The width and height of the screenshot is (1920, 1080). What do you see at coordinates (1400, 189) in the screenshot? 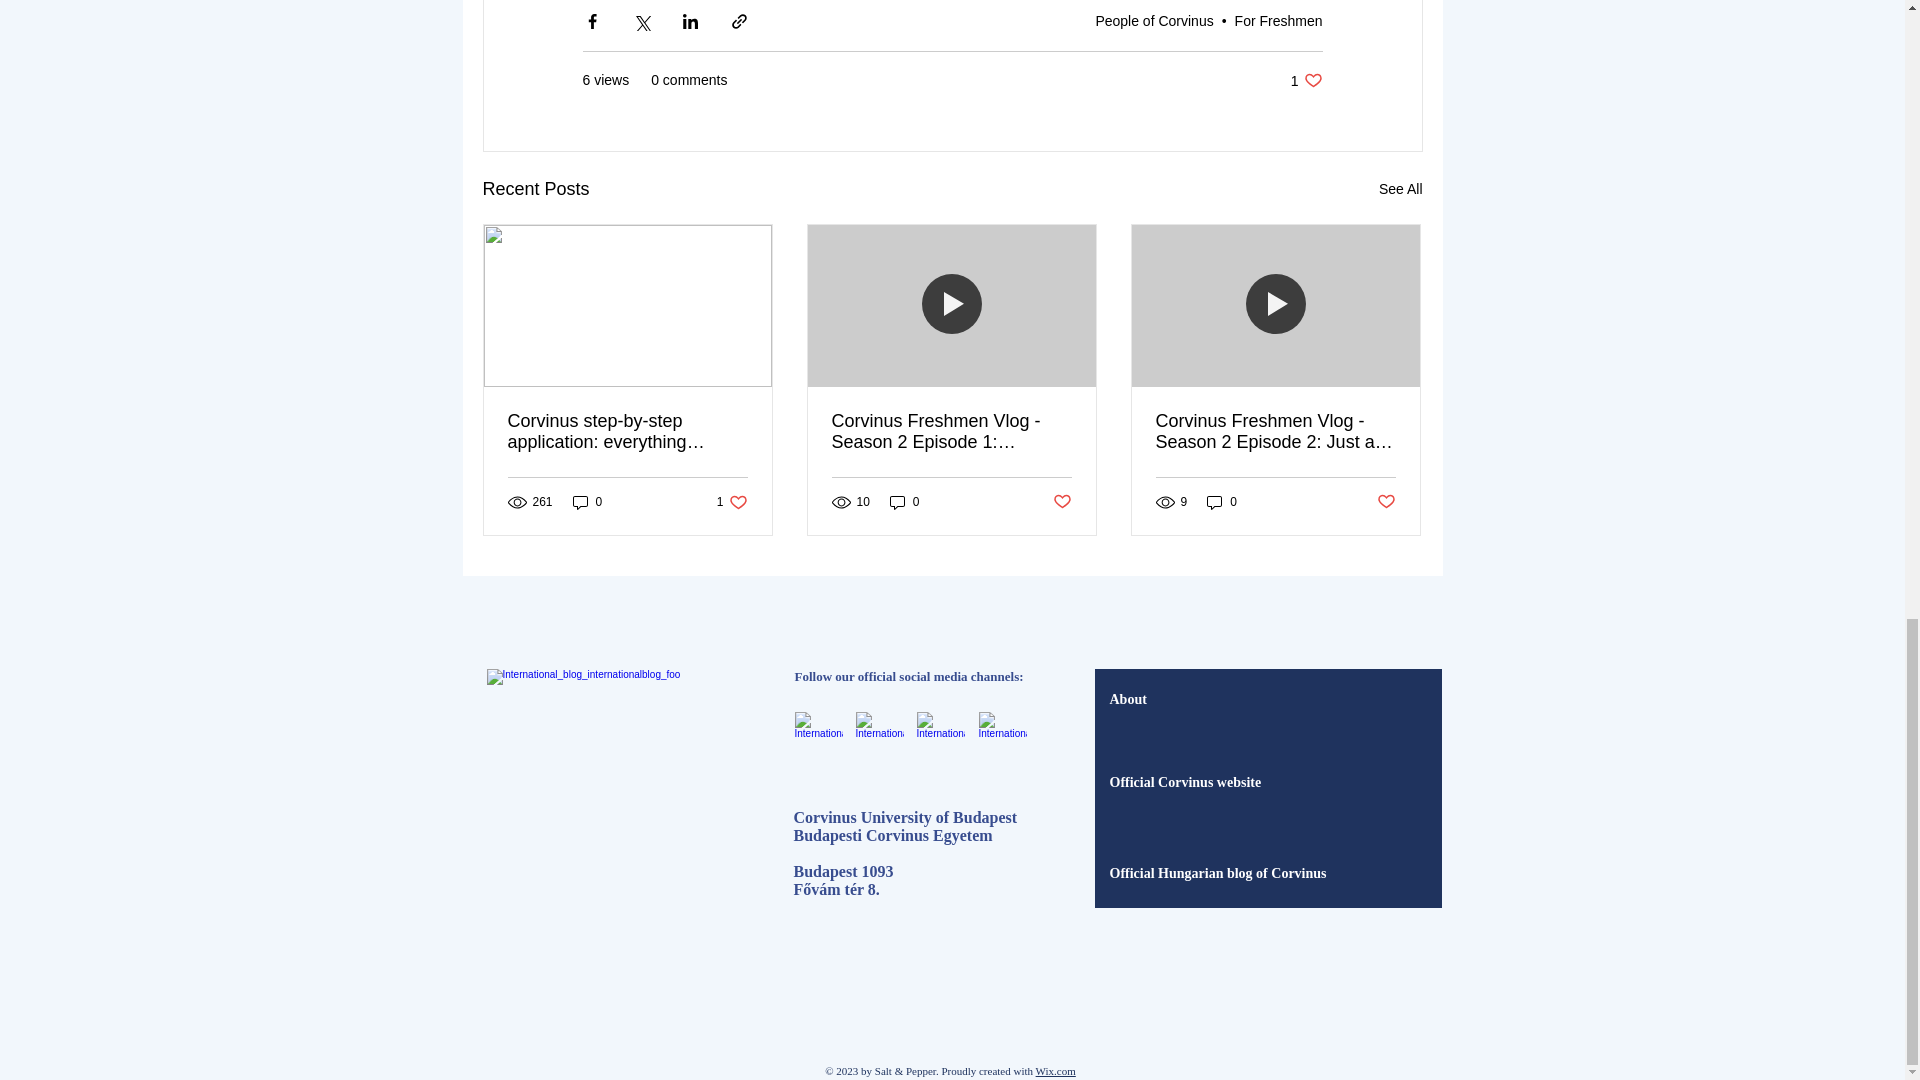
I see `See All` at bounding box center [1400, 189].